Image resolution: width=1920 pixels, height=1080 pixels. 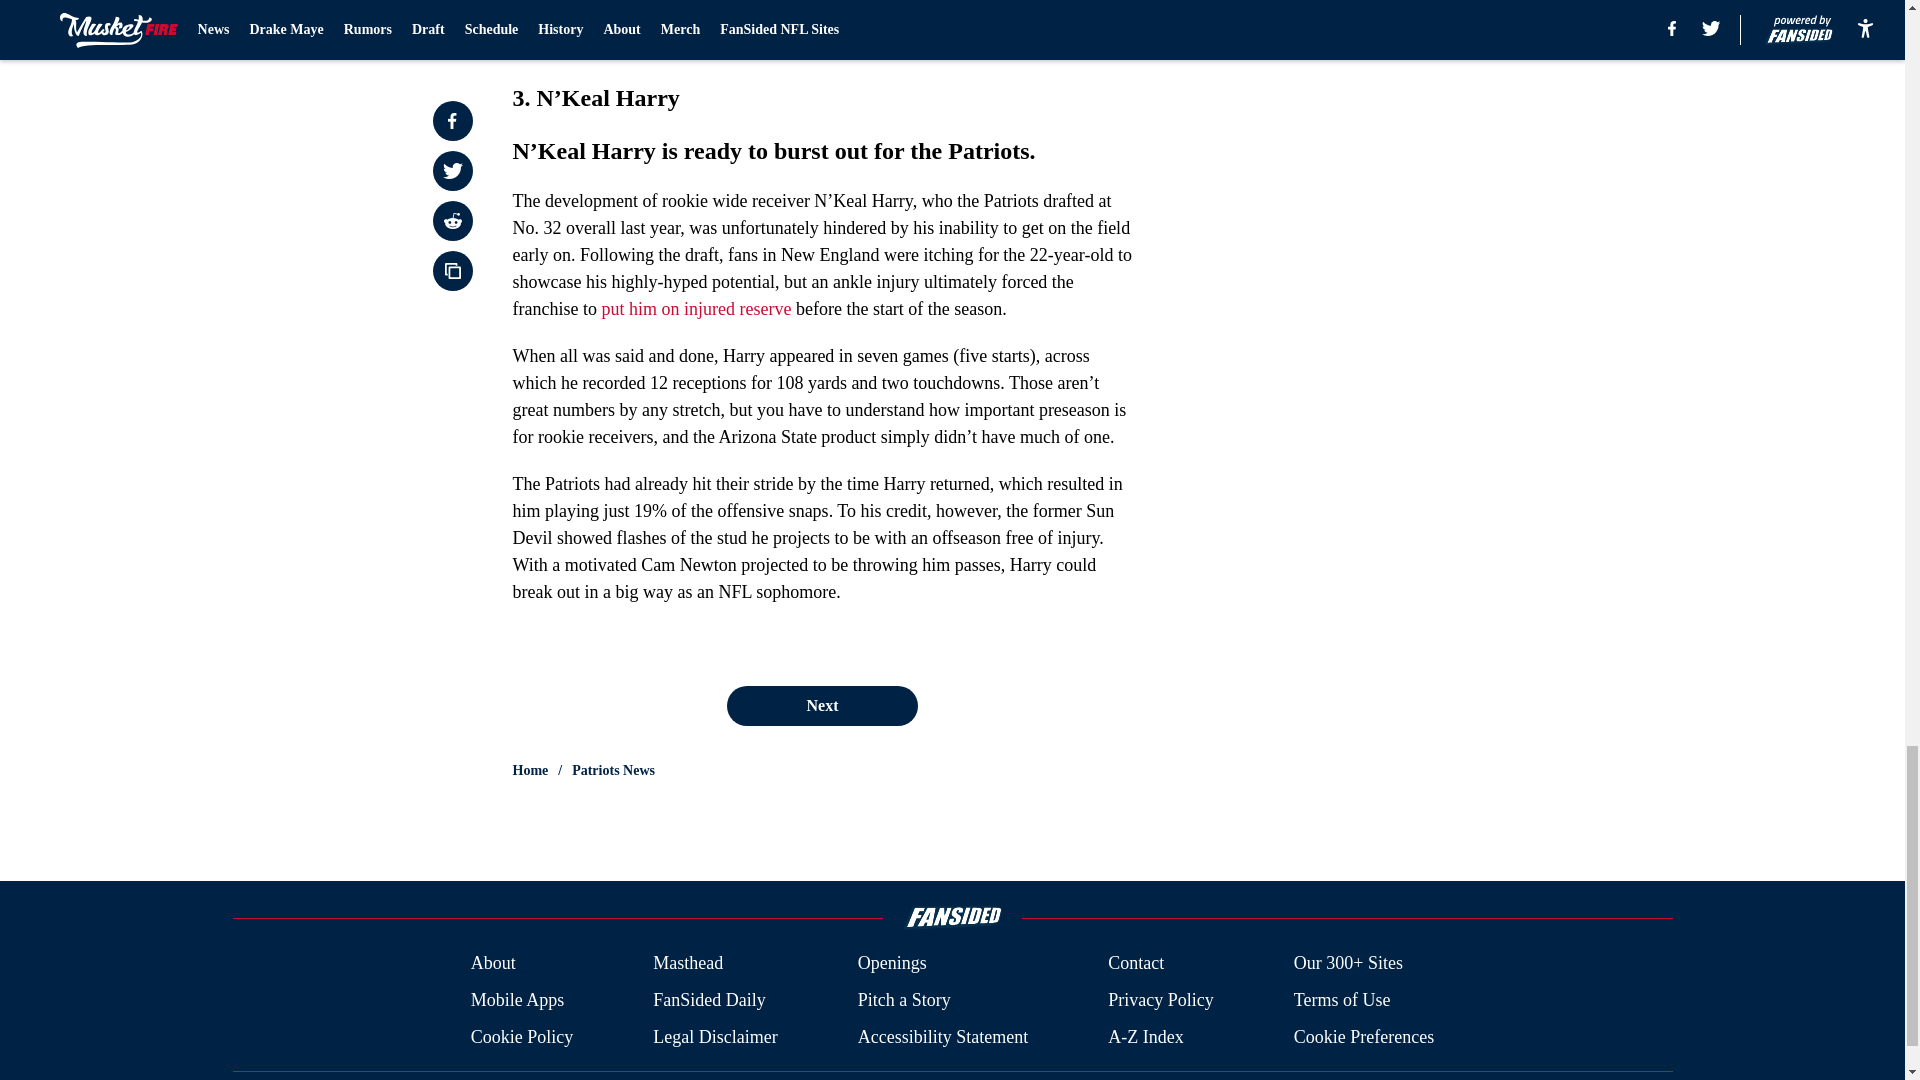 What do you see at coordinates (904, 1000) in the screenshot?
I see `Pitch a Story` at bounding box center [904, 1000].